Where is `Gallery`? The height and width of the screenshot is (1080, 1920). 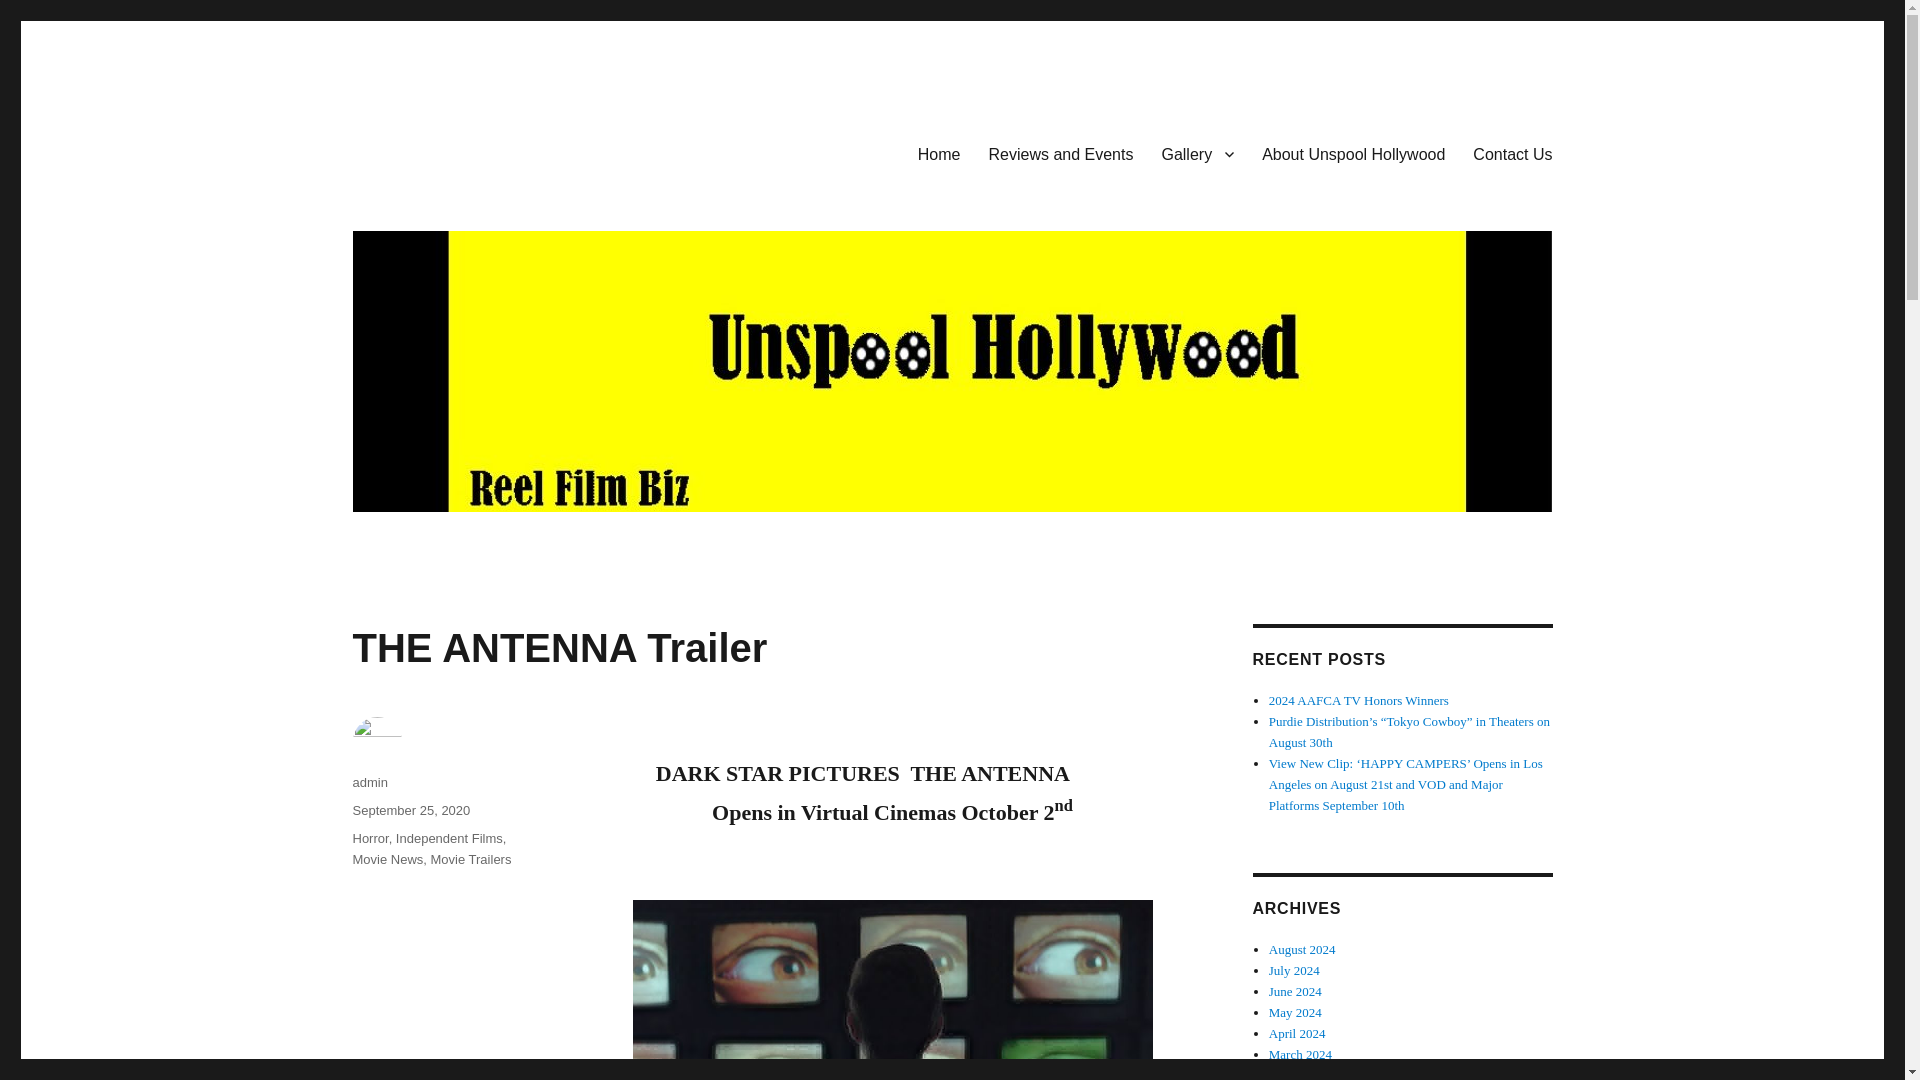 Gallery is located at coordinates (1197, 153).